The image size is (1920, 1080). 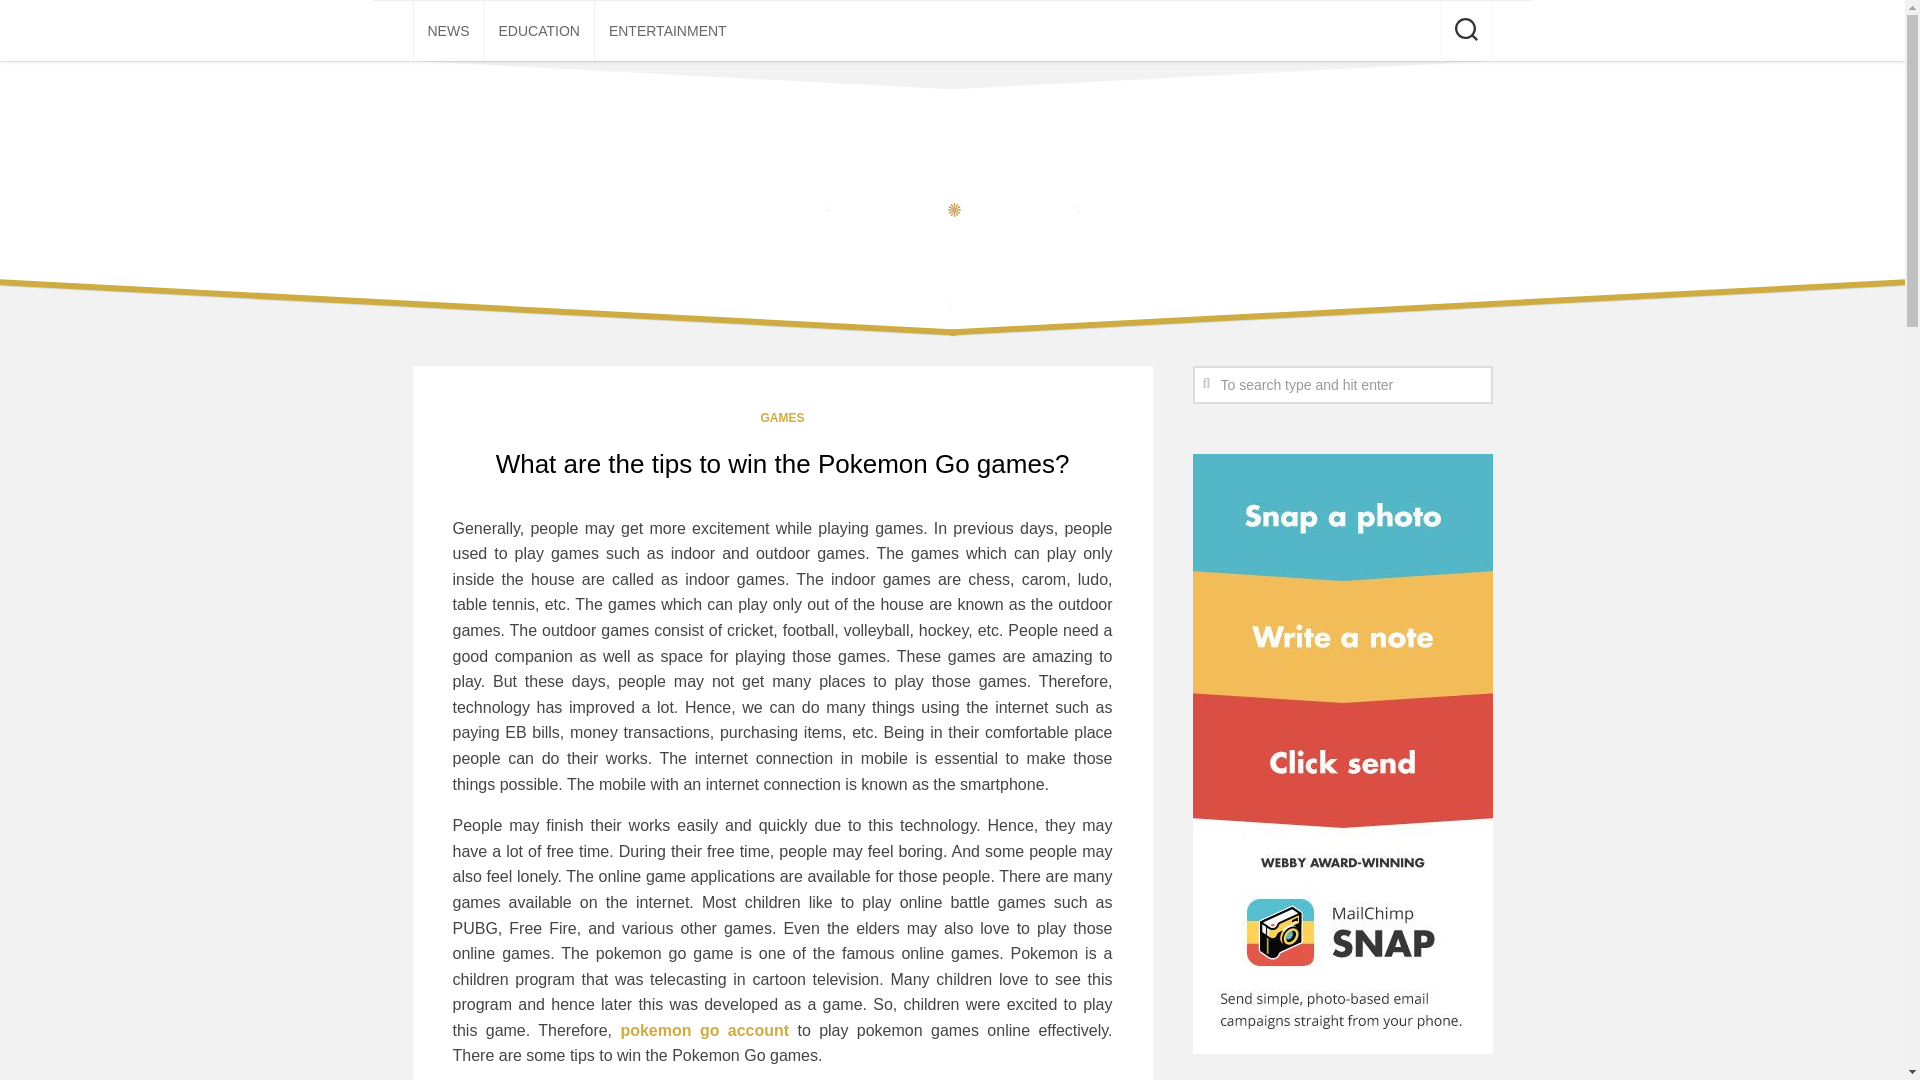 What do you see at coordinates (782, 418) in the screenshot?
I see `GAMES` at bounding box center [782, 418].